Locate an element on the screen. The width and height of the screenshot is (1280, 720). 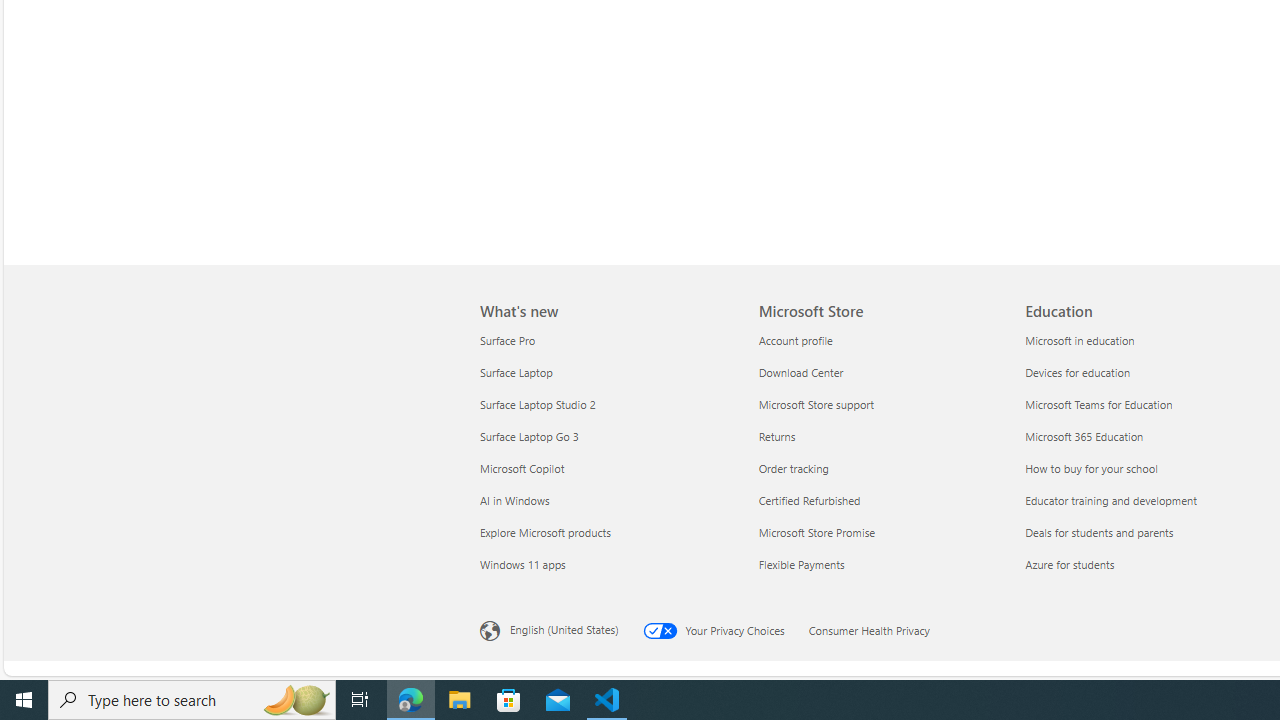
Microsoft in education Education is located at coordinates (1080, 339).